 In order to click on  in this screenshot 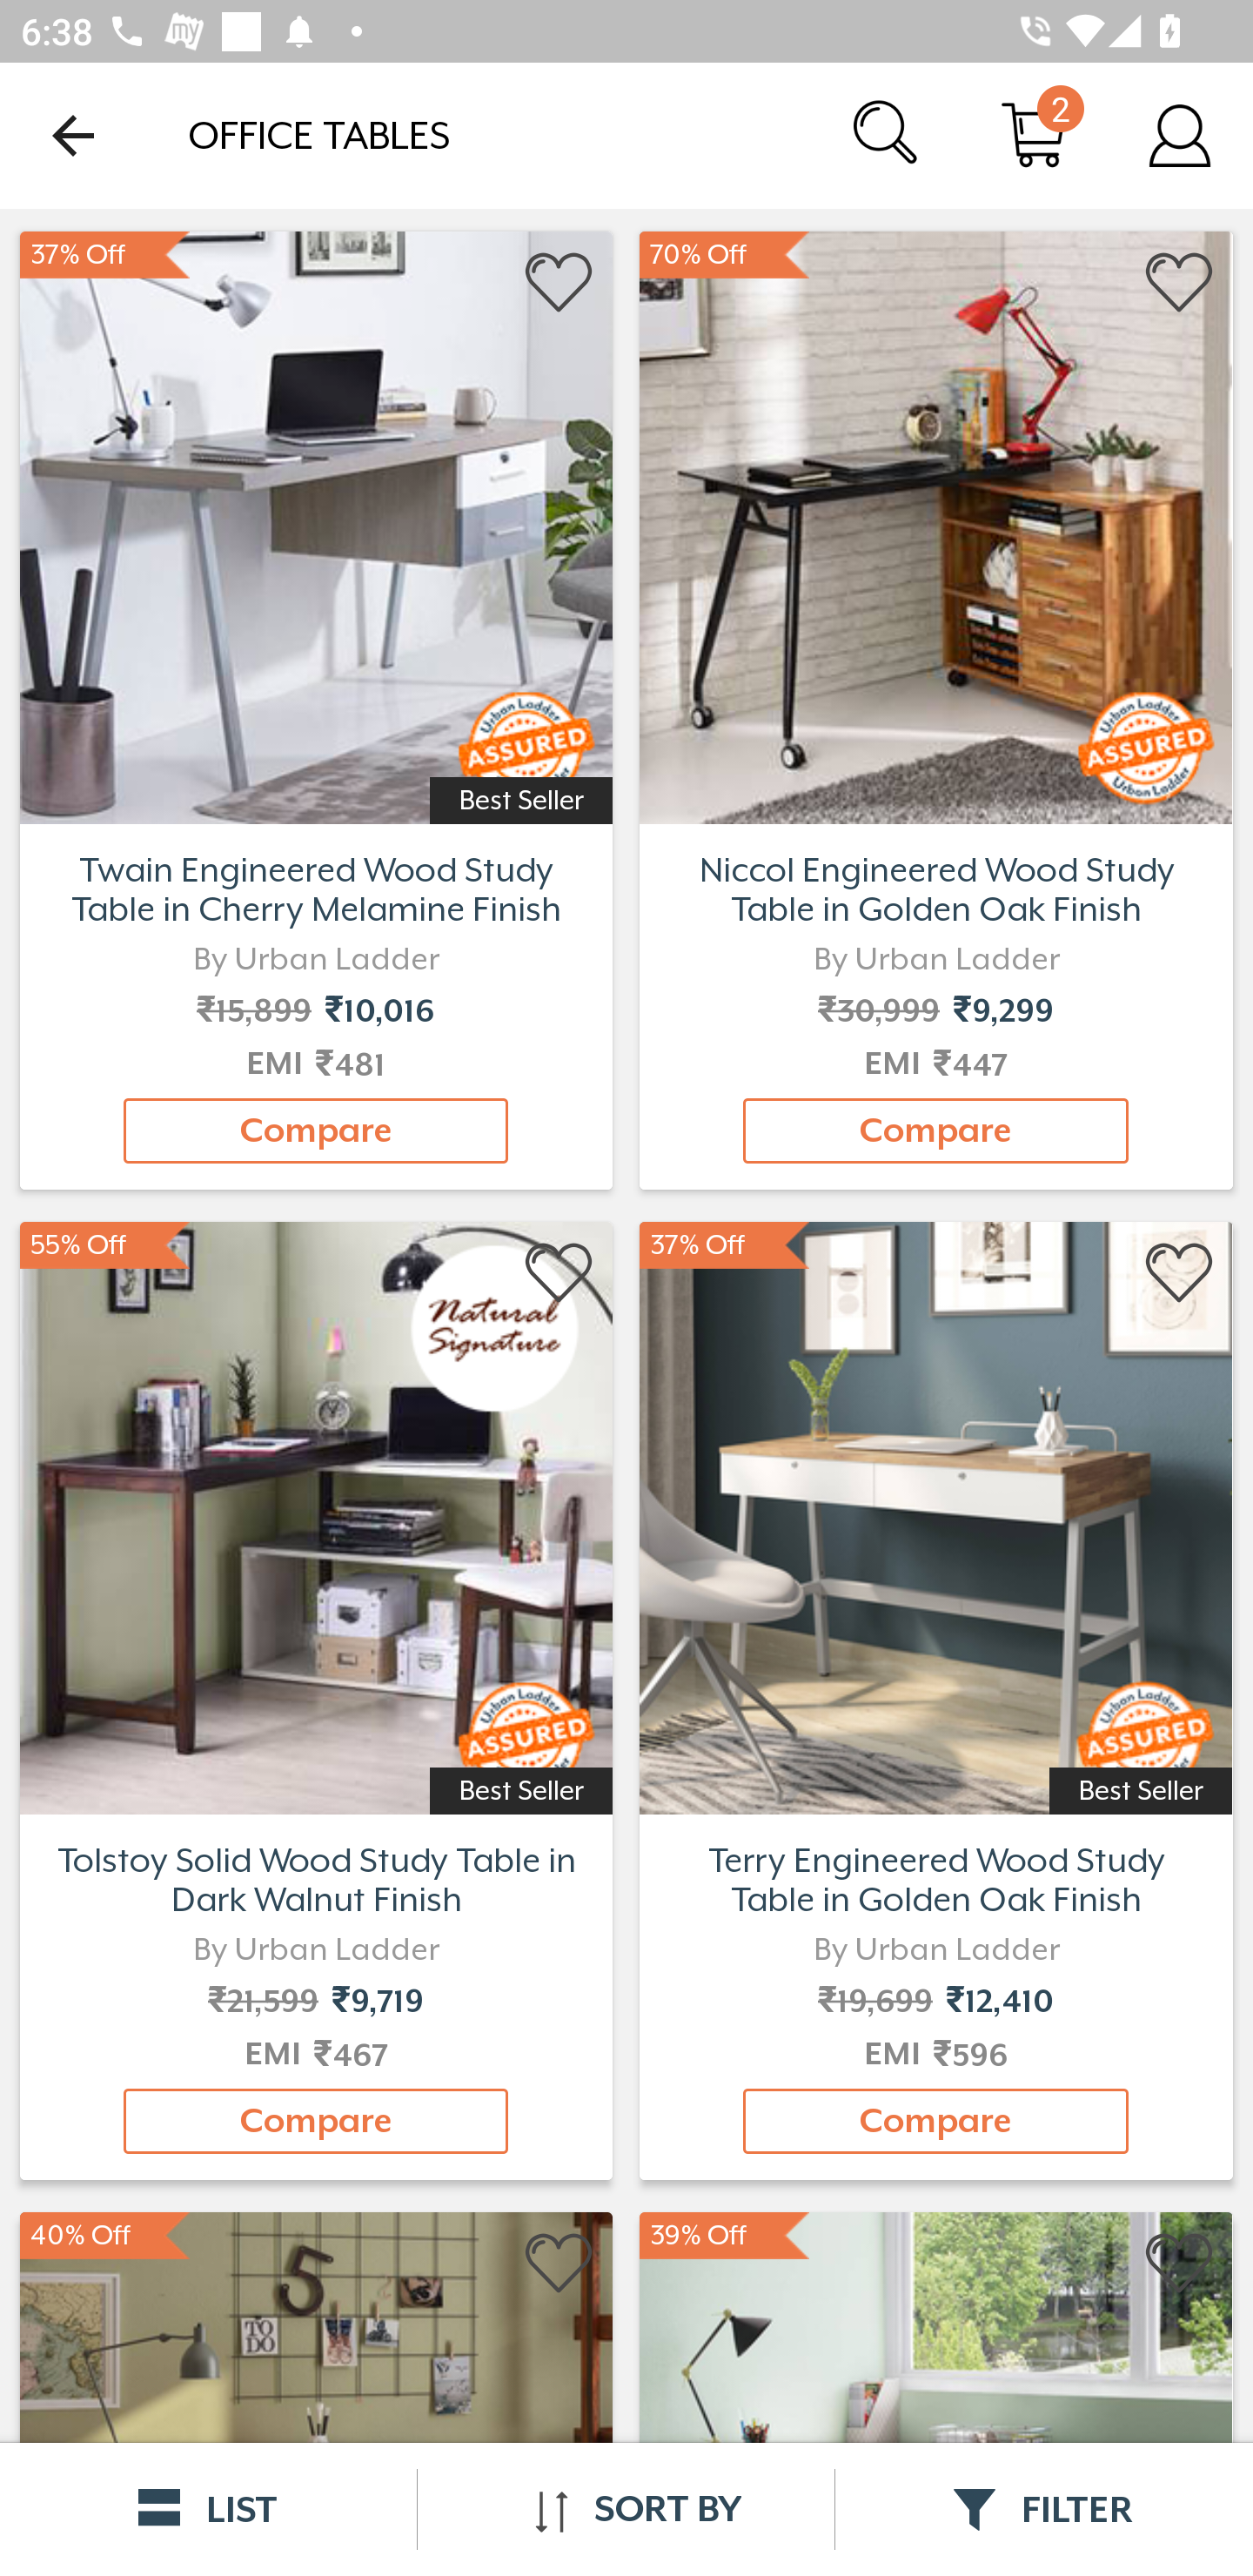, I will do `click(560, 1274)`.